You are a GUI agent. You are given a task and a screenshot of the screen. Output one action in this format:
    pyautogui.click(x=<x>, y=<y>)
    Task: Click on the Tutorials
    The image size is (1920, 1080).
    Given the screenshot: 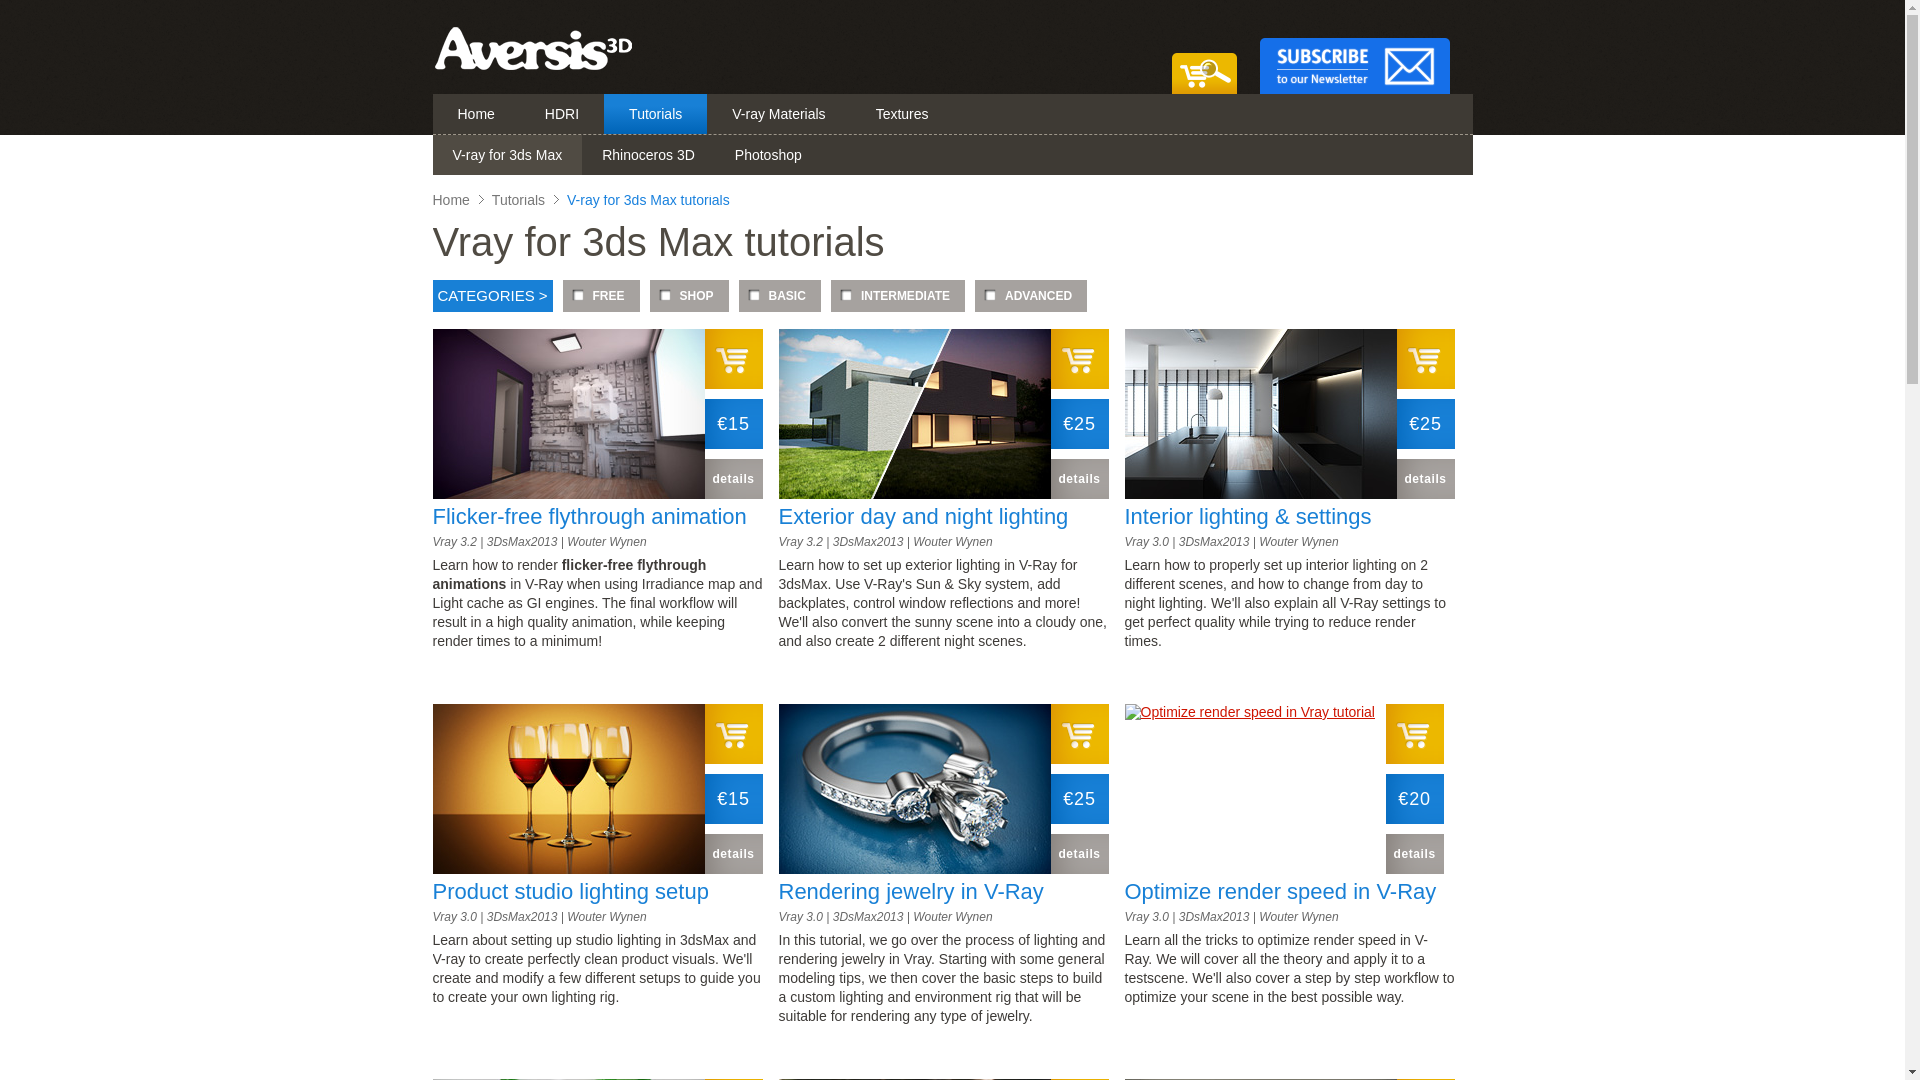 What is the action you would take?
    pyautogui.click(x=656, y=114)
    